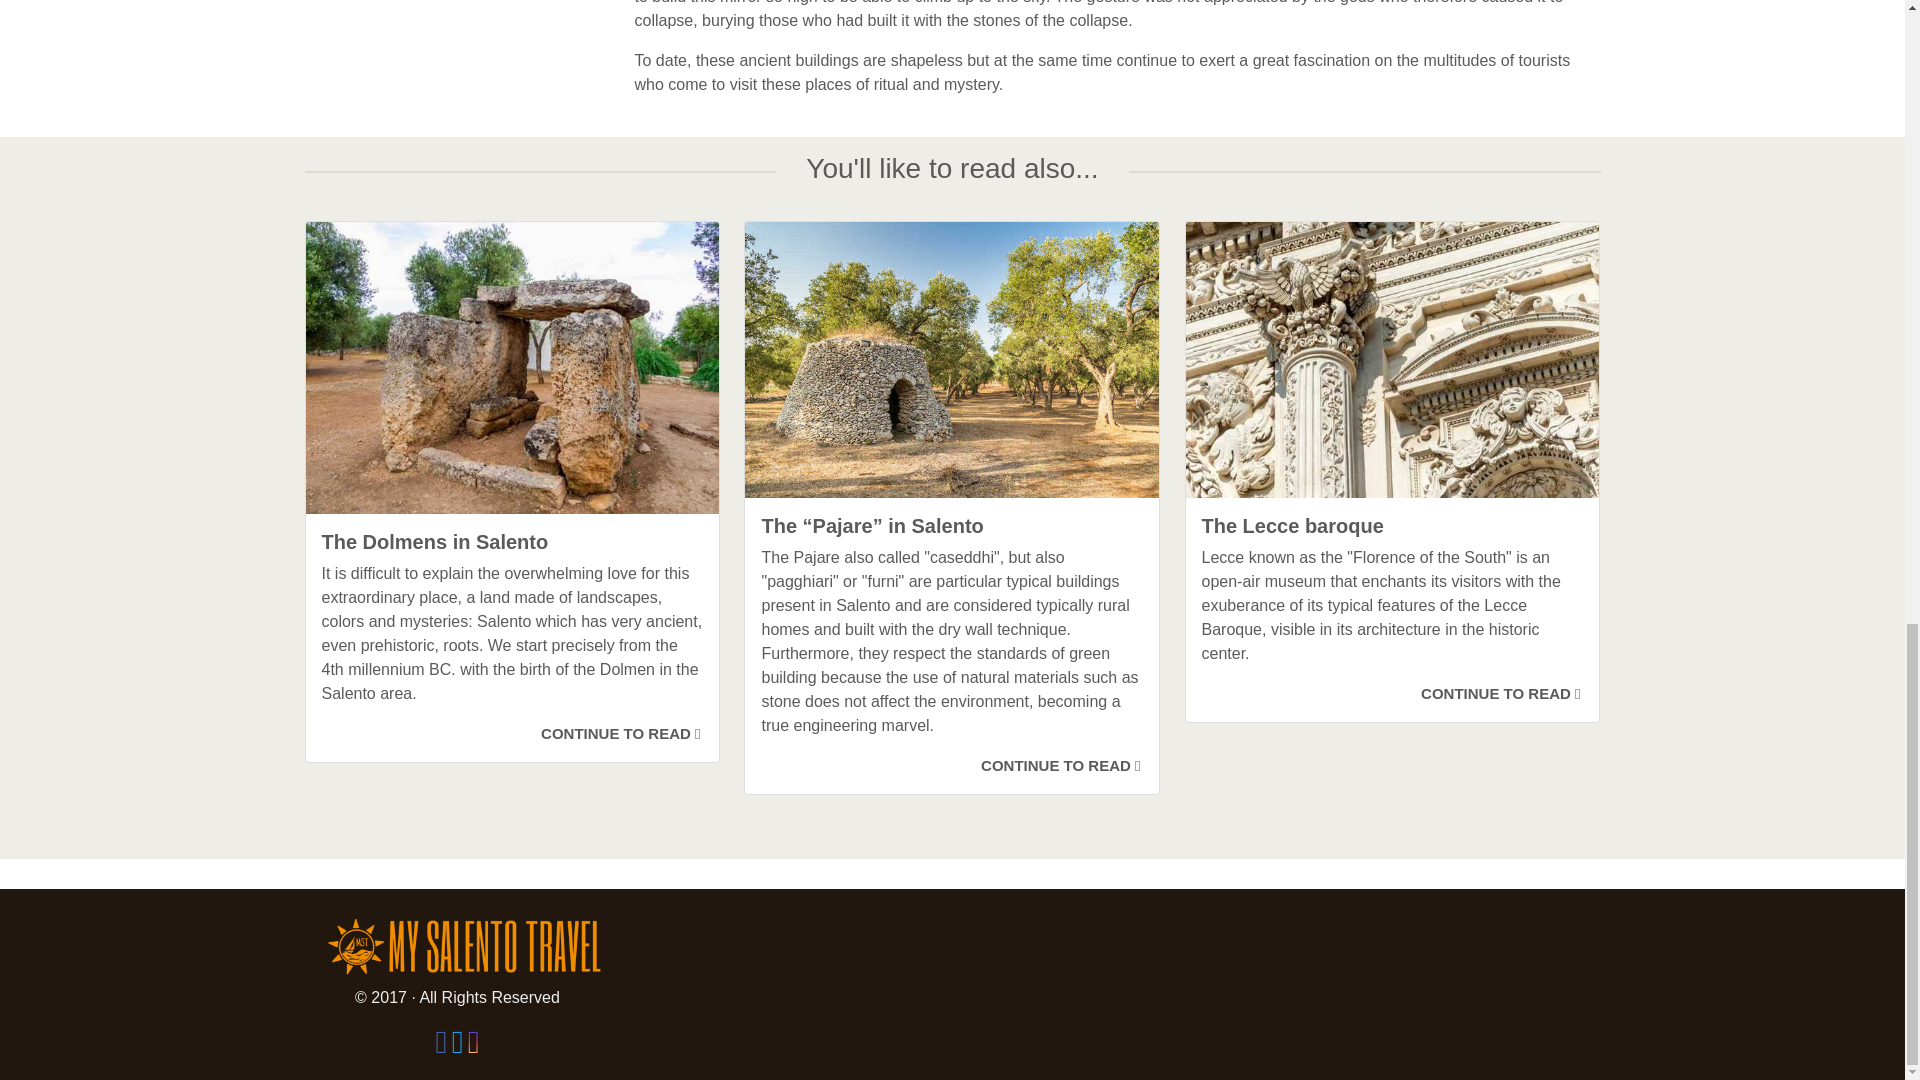  Describe the element at coordinates (460, 1047) in the screenshot. I see `Visit our Twitter page` at that location.